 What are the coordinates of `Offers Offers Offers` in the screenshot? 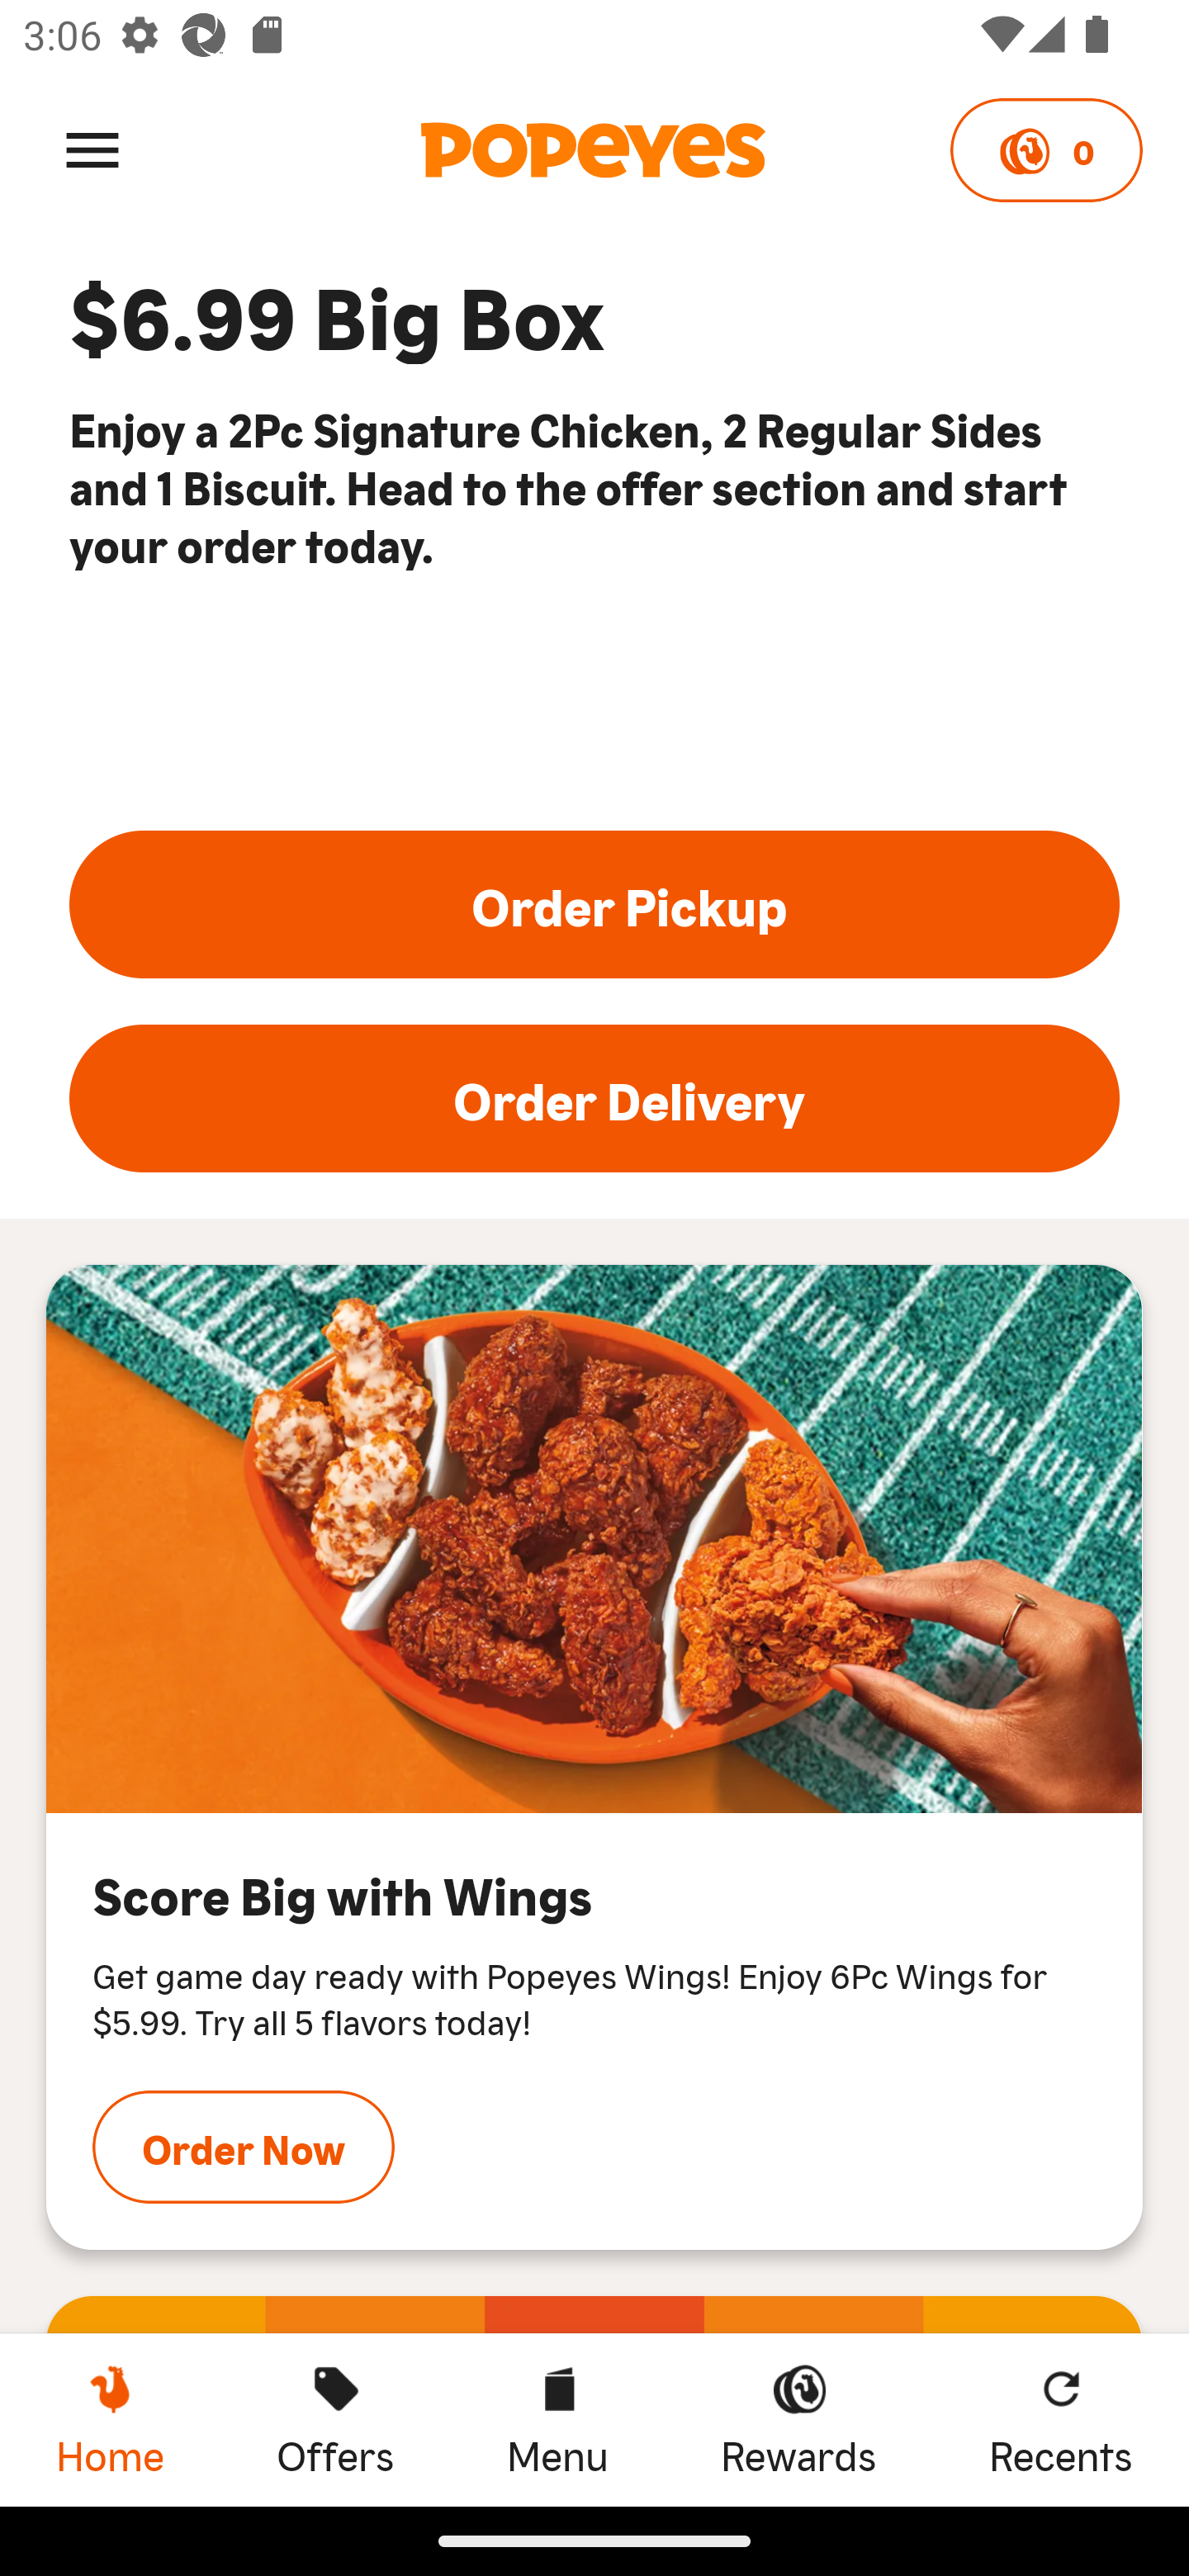 It's located at (335, 2419).